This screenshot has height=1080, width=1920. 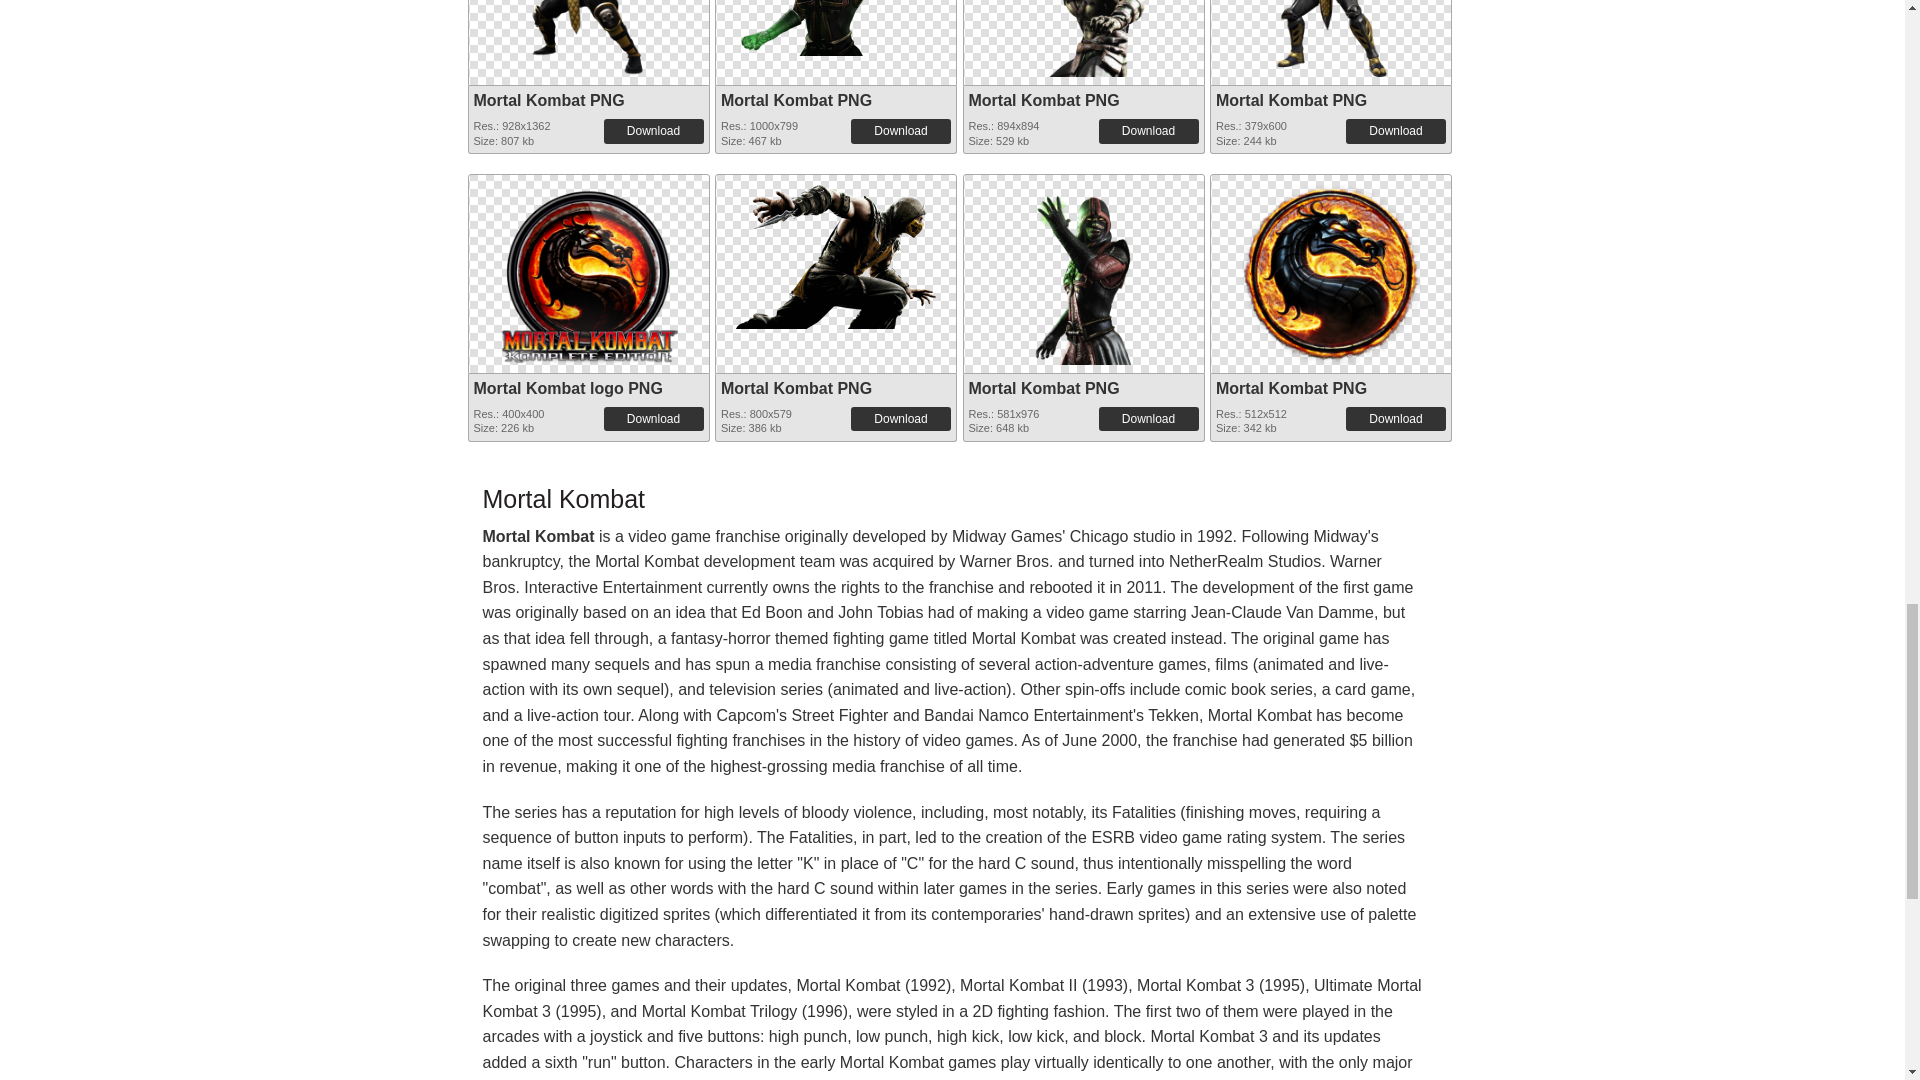 I want to click on Mortal Kombat PNG, so click(x=587, y=38).